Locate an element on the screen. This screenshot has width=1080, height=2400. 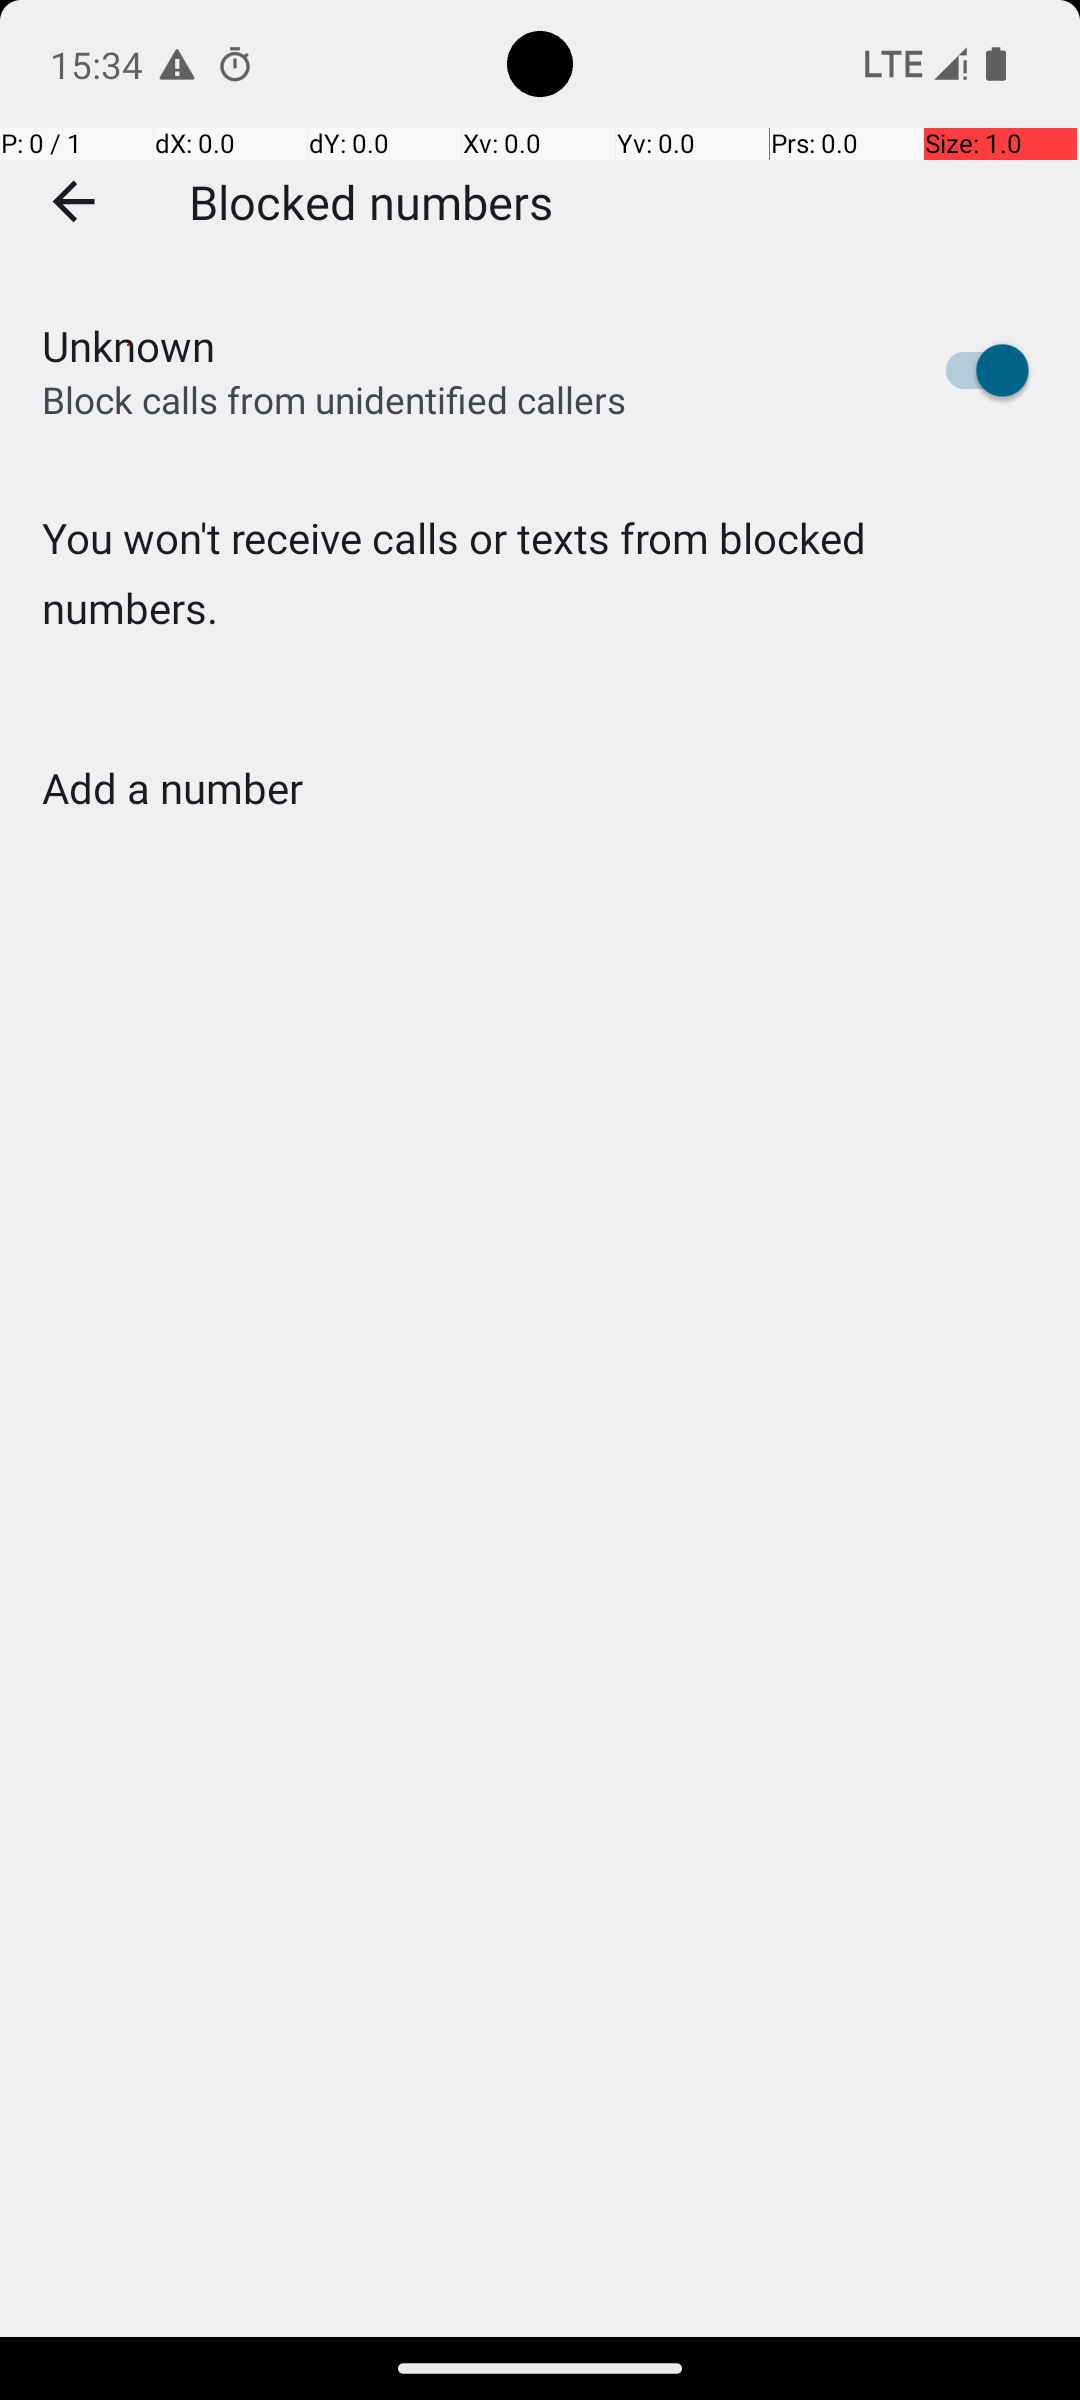
Block calls from unidentified callers is located at coordinates (334, 400).